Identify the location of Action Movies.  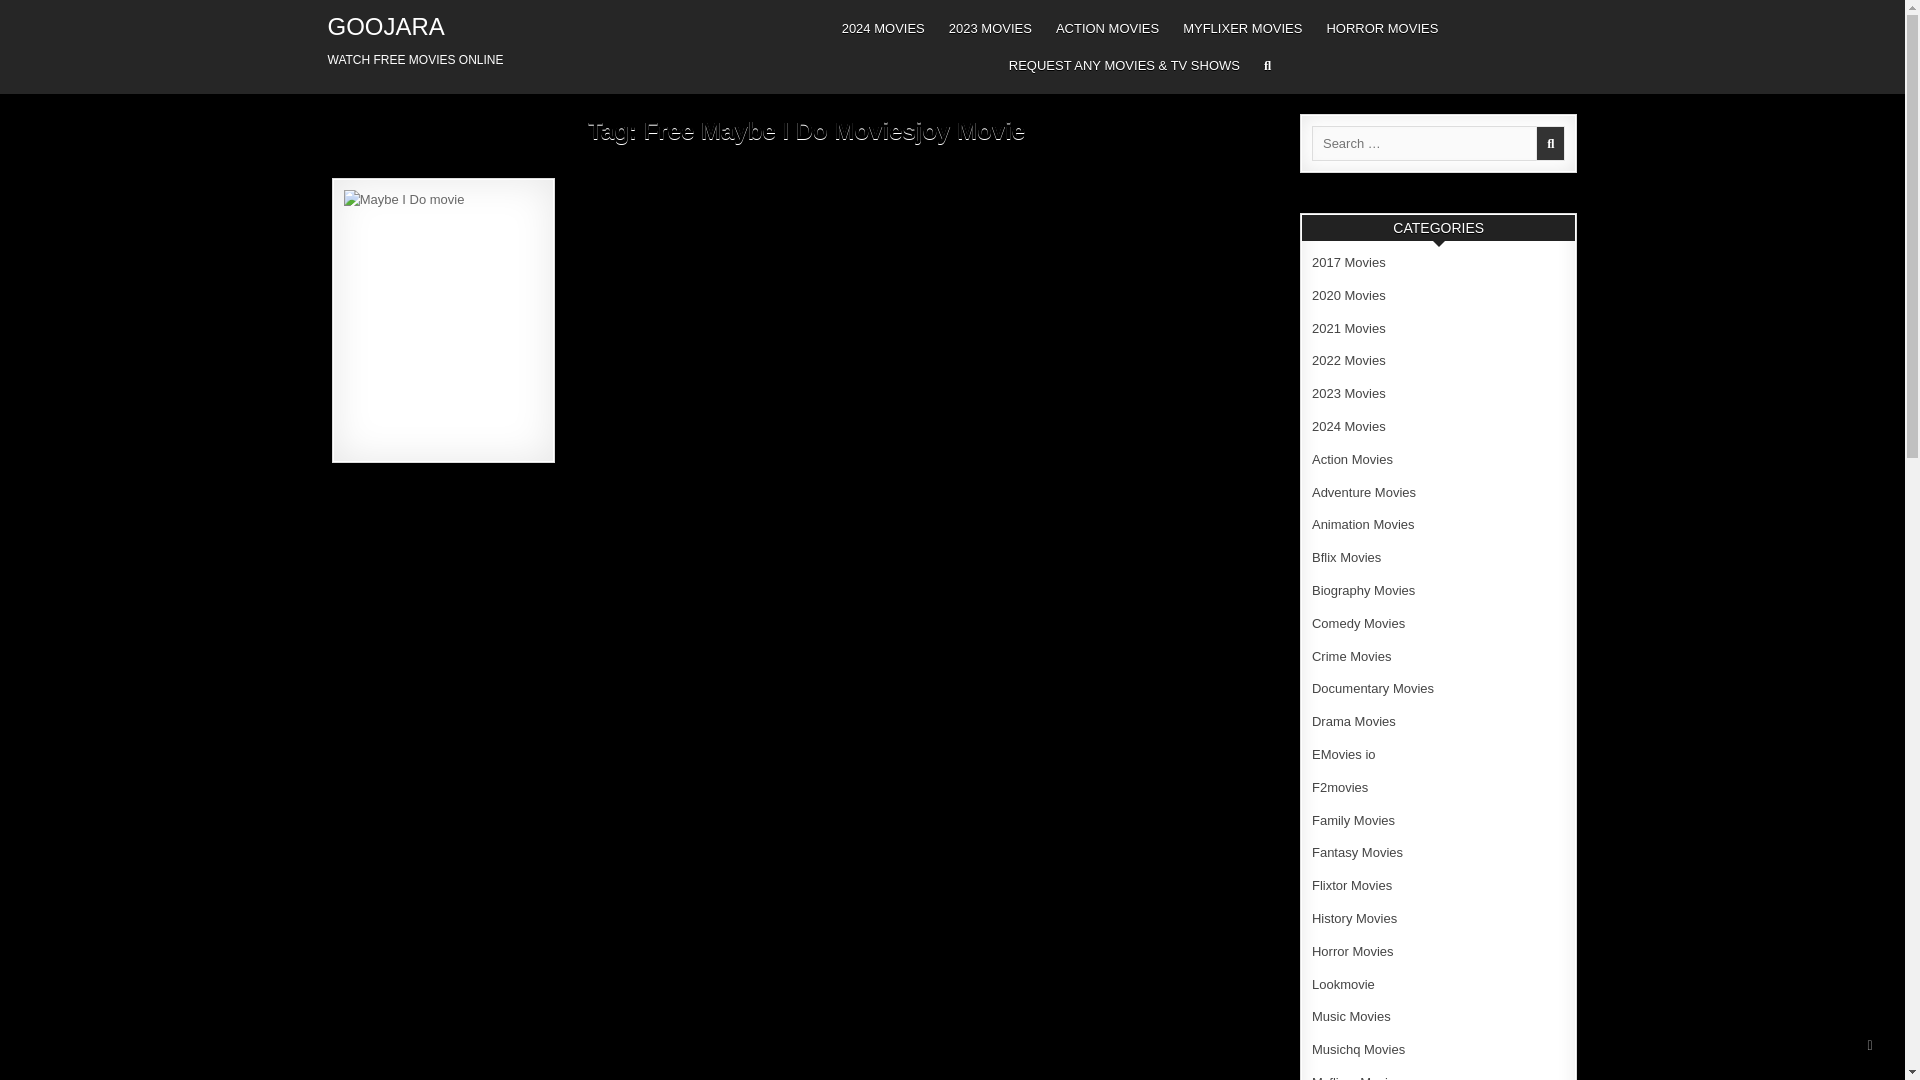
(1352, 459).